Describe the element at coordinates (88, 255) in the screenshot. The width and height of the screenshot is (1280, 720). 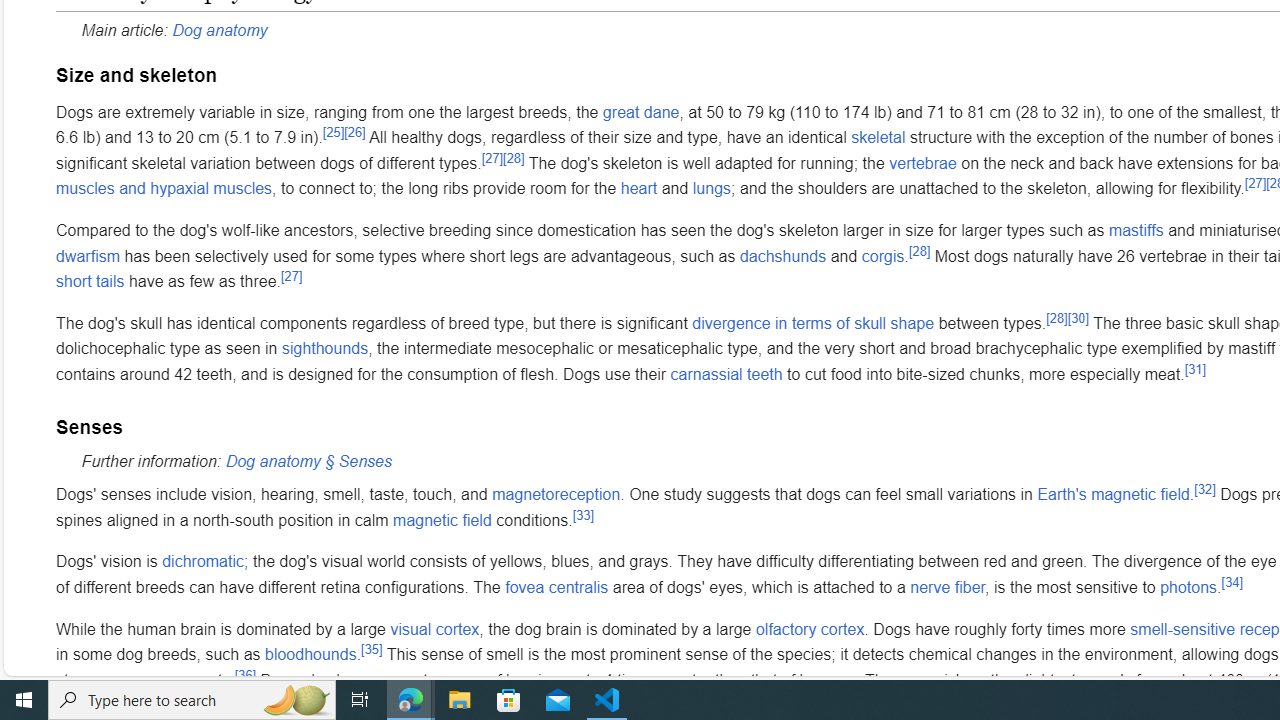
I see `dwarfism` at that location.